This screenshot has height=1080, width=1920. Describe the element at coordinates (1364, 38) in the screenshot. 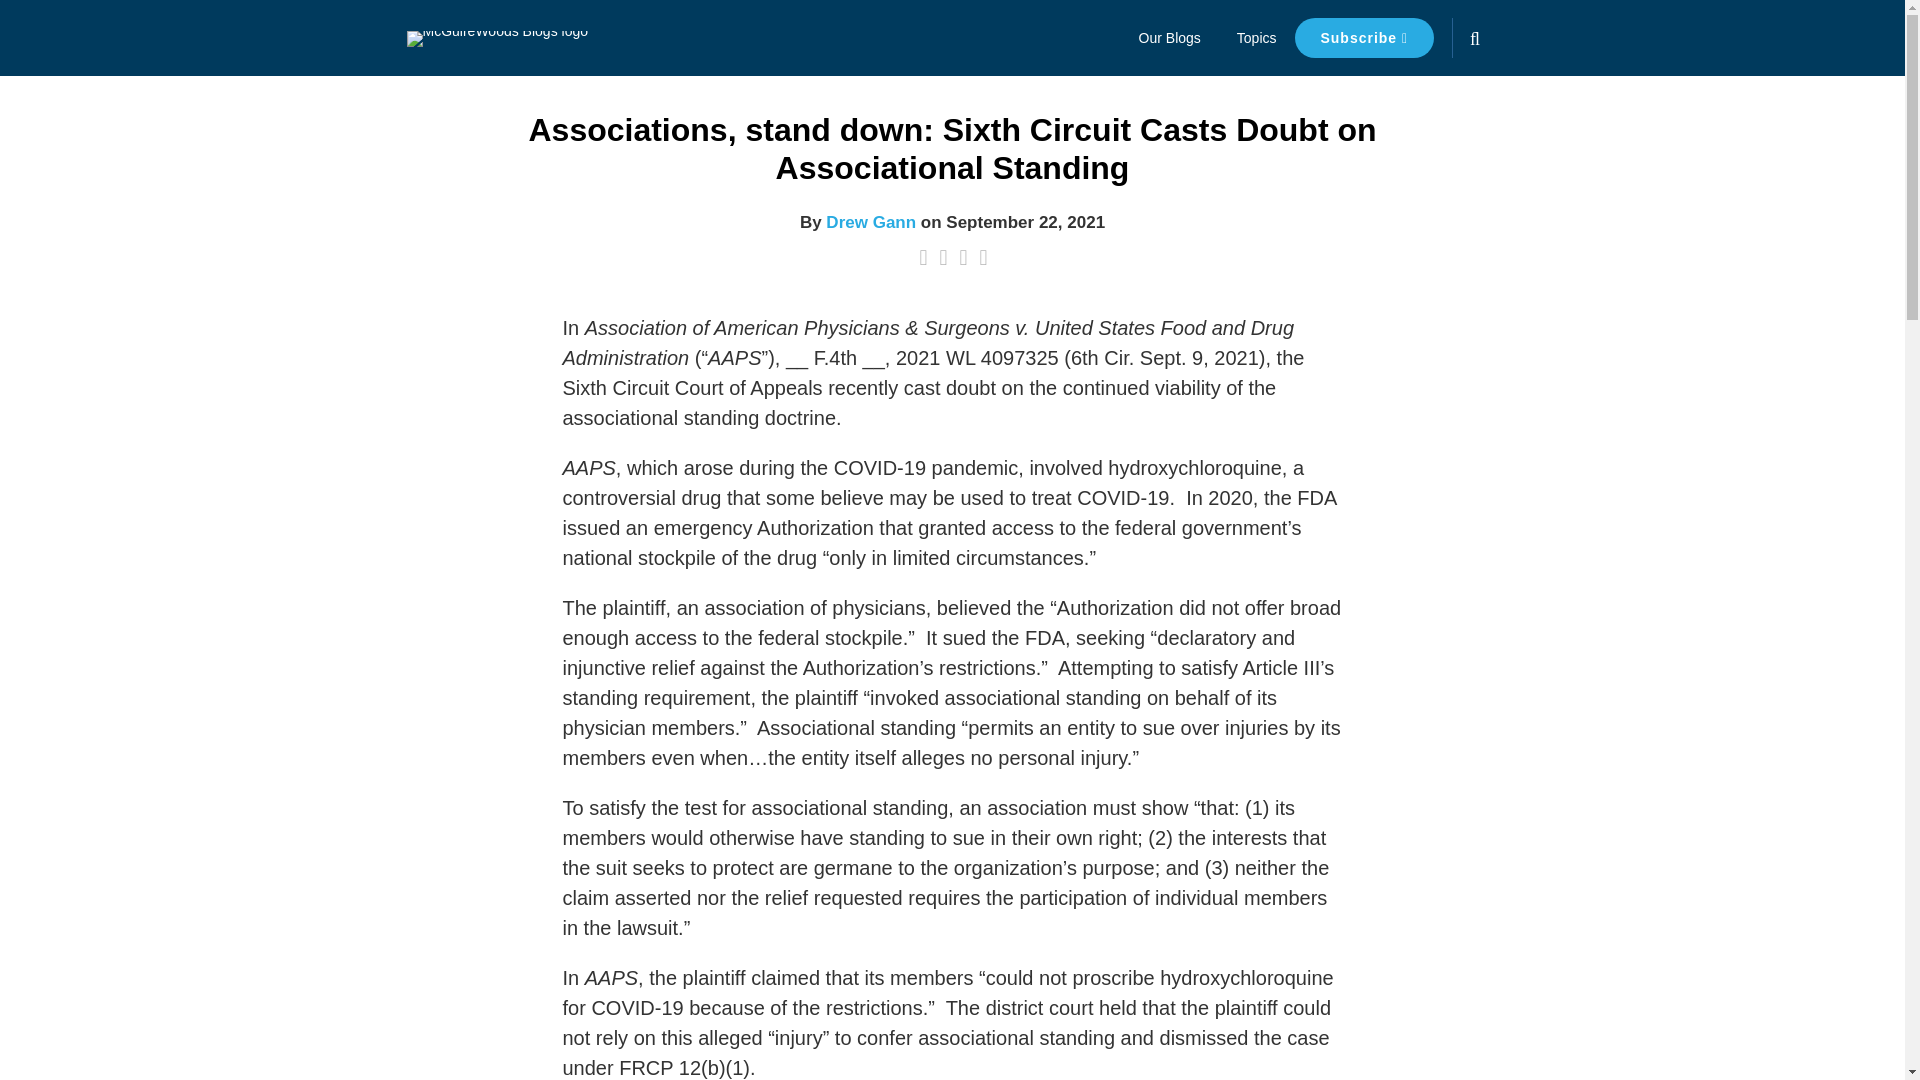

I see `Subscribe` at that location.